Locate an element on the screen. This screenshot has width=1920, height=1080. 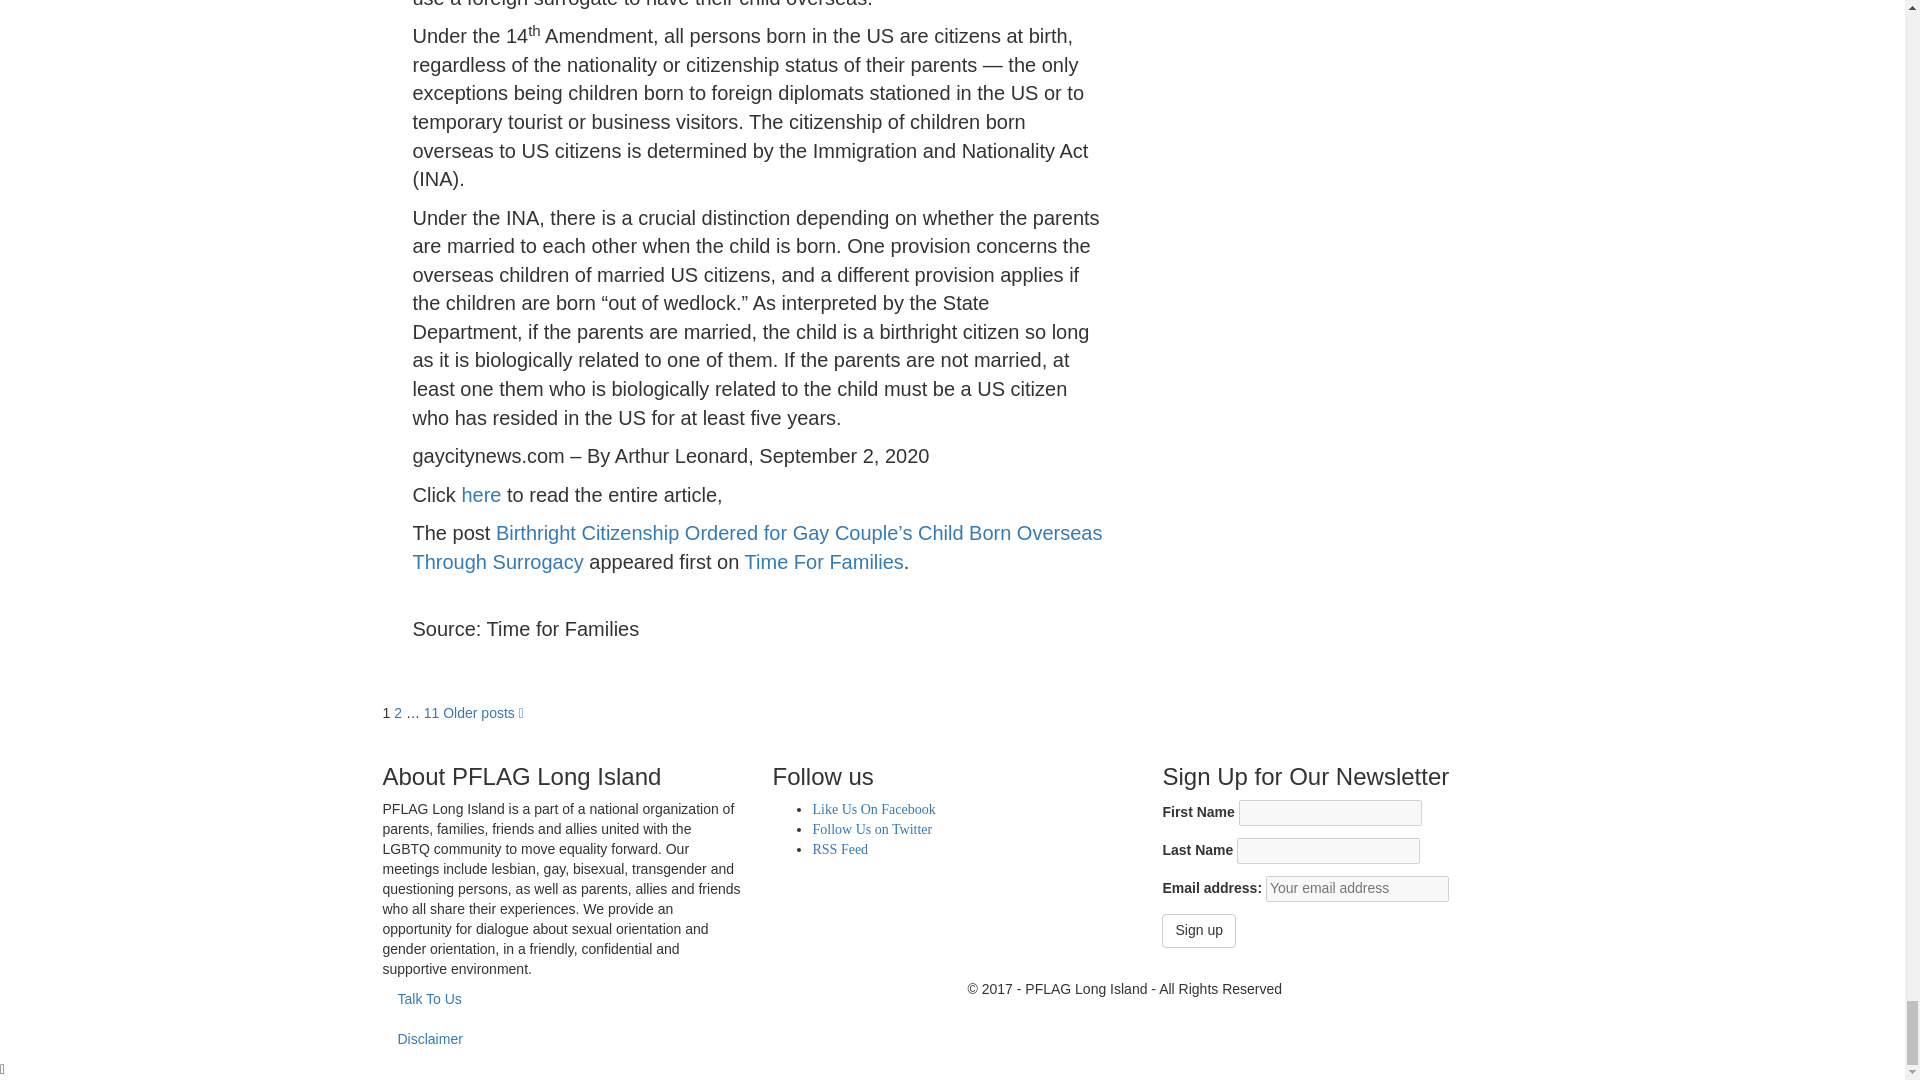
Sign up is located at coordinates (1198, 930).